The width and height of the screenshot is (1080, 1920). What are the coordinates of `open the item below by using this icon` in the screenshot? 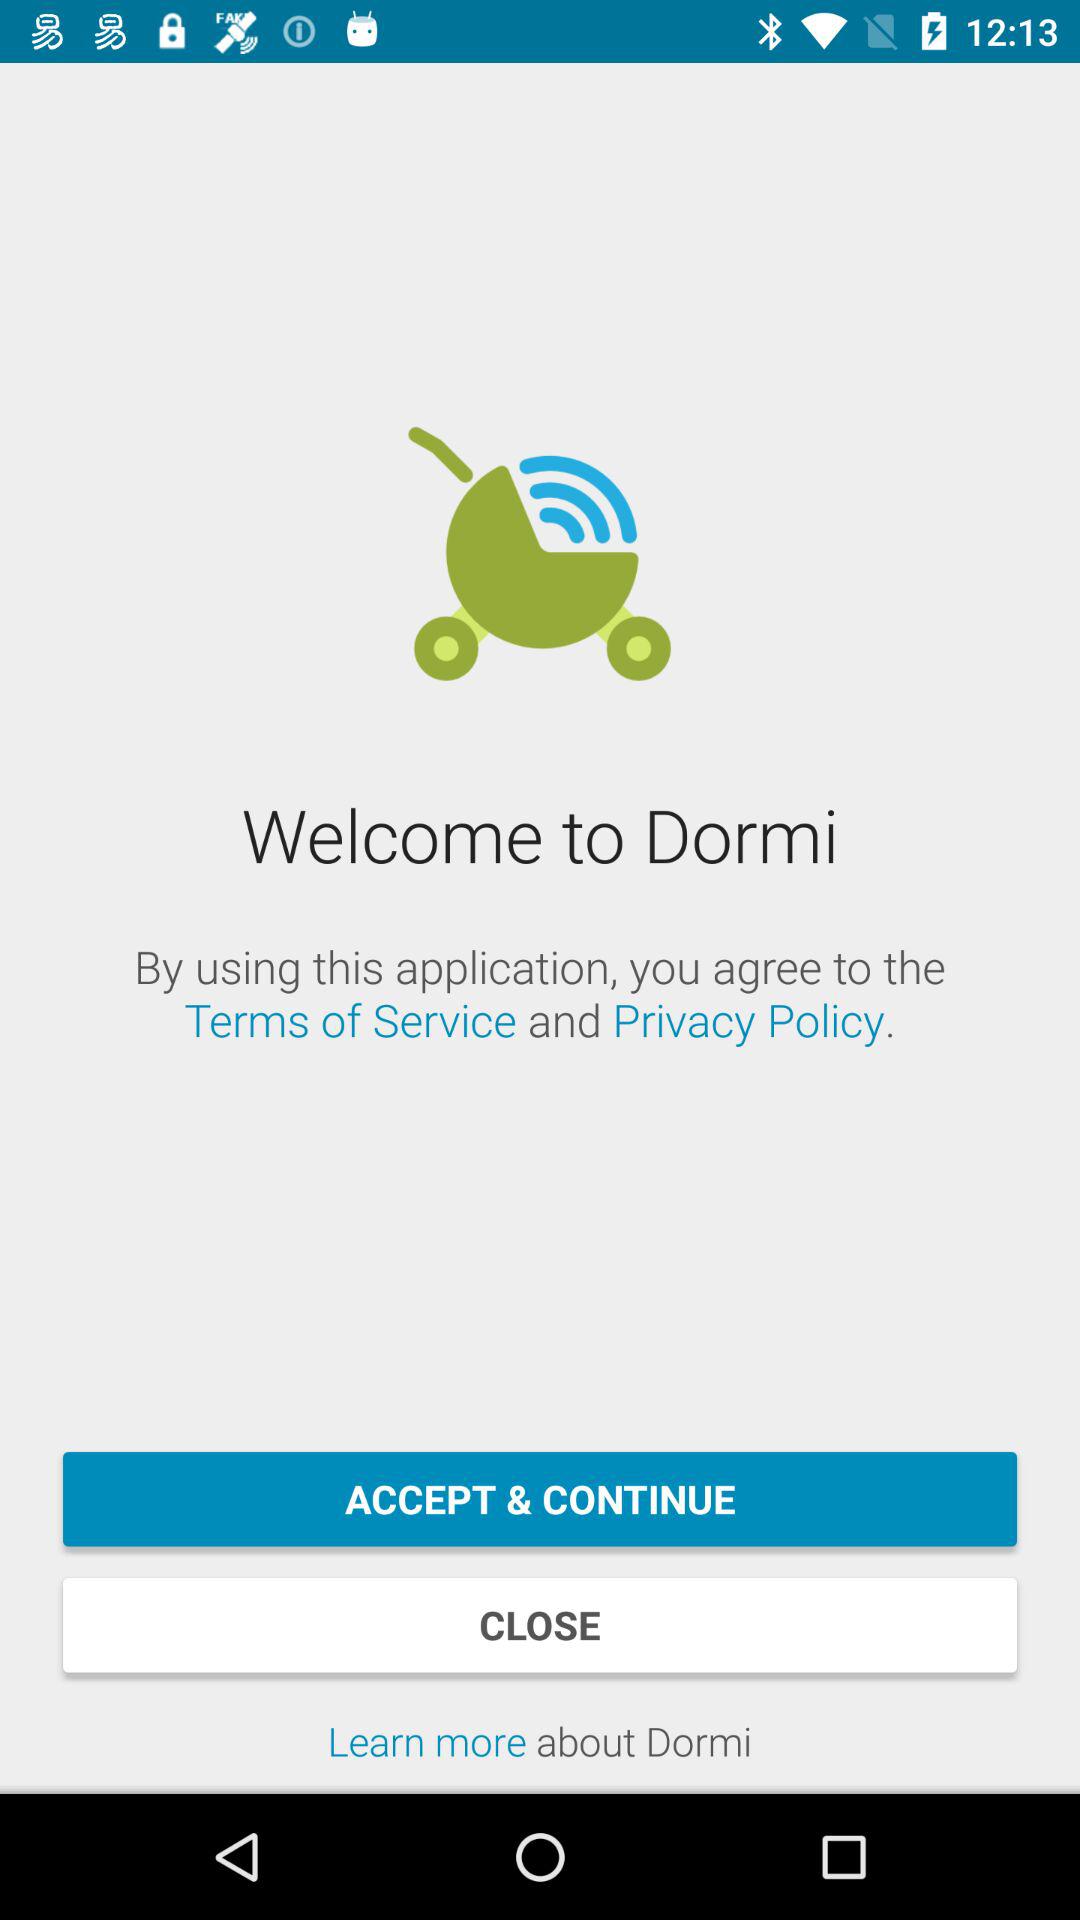 It's located at (540, 1499).